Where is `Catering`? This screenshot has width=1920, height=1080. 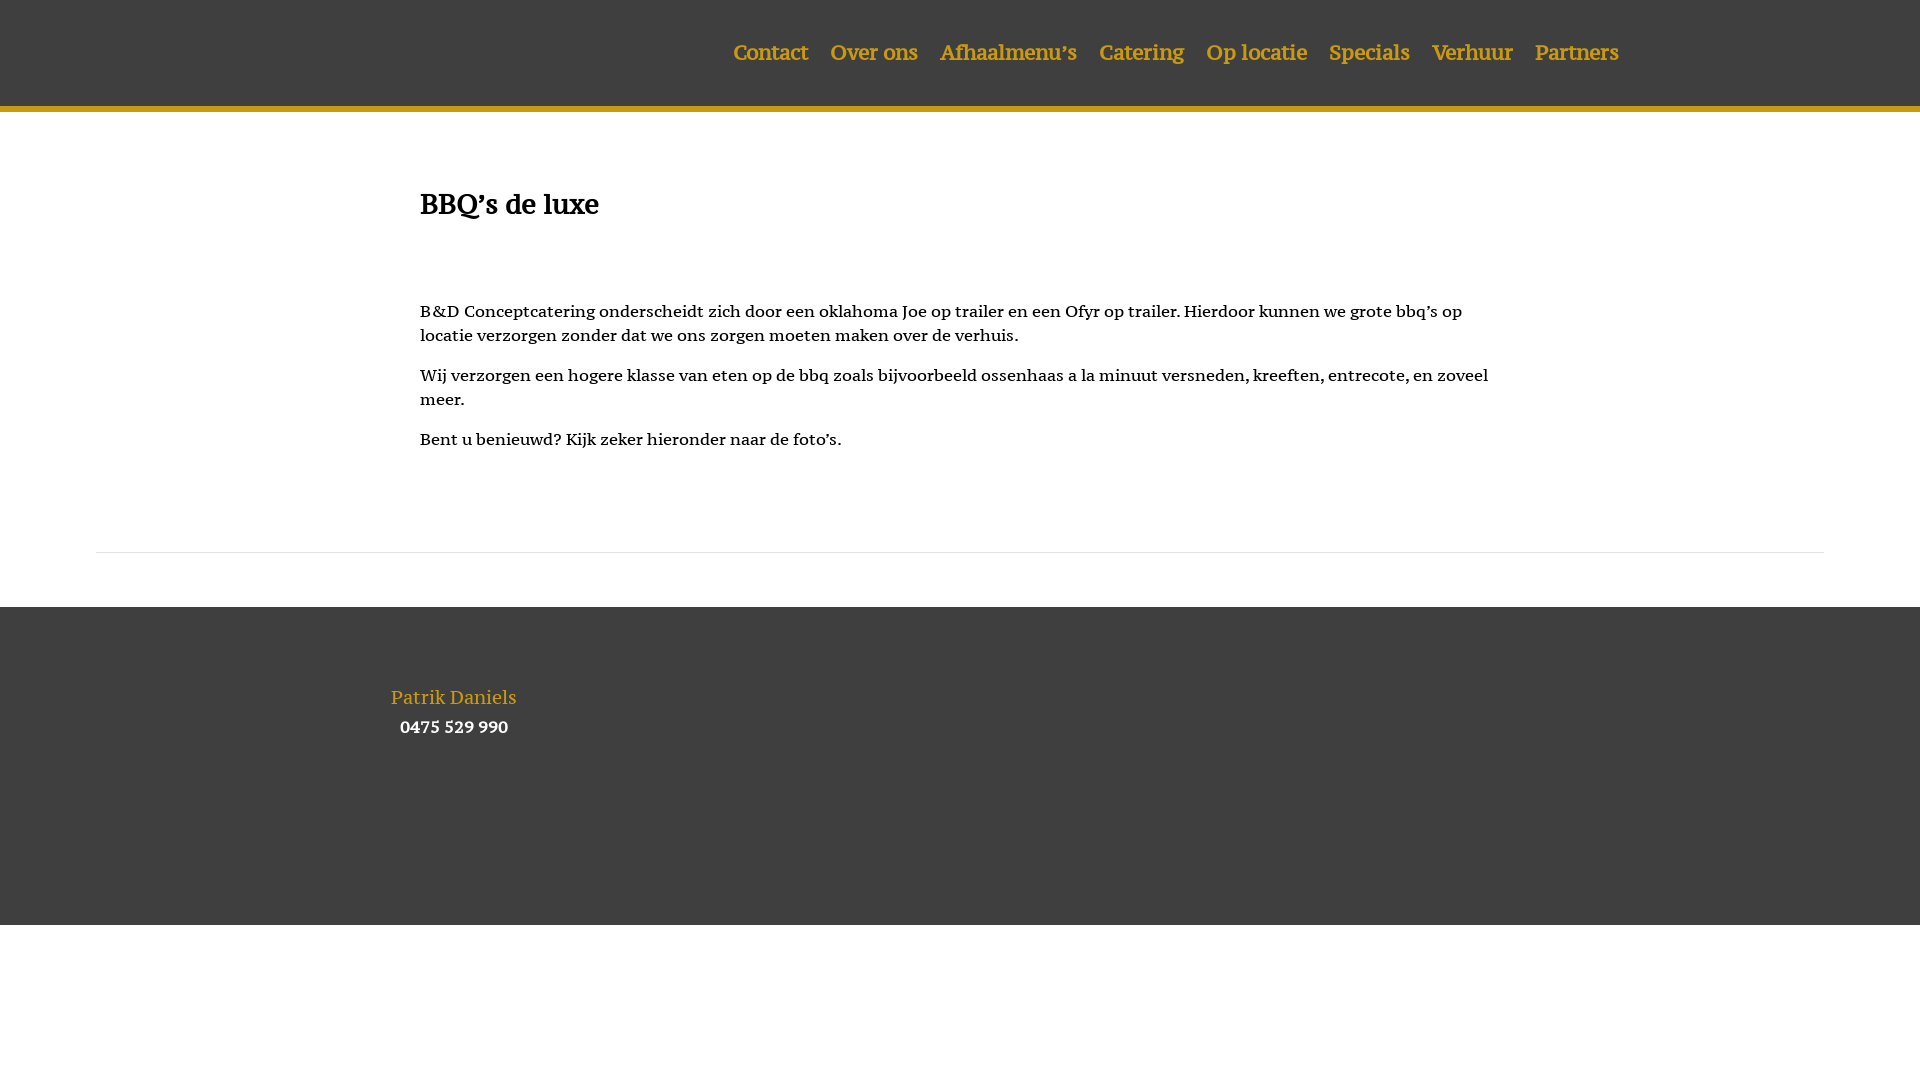 Catering is located at coordinates (1142, 57).